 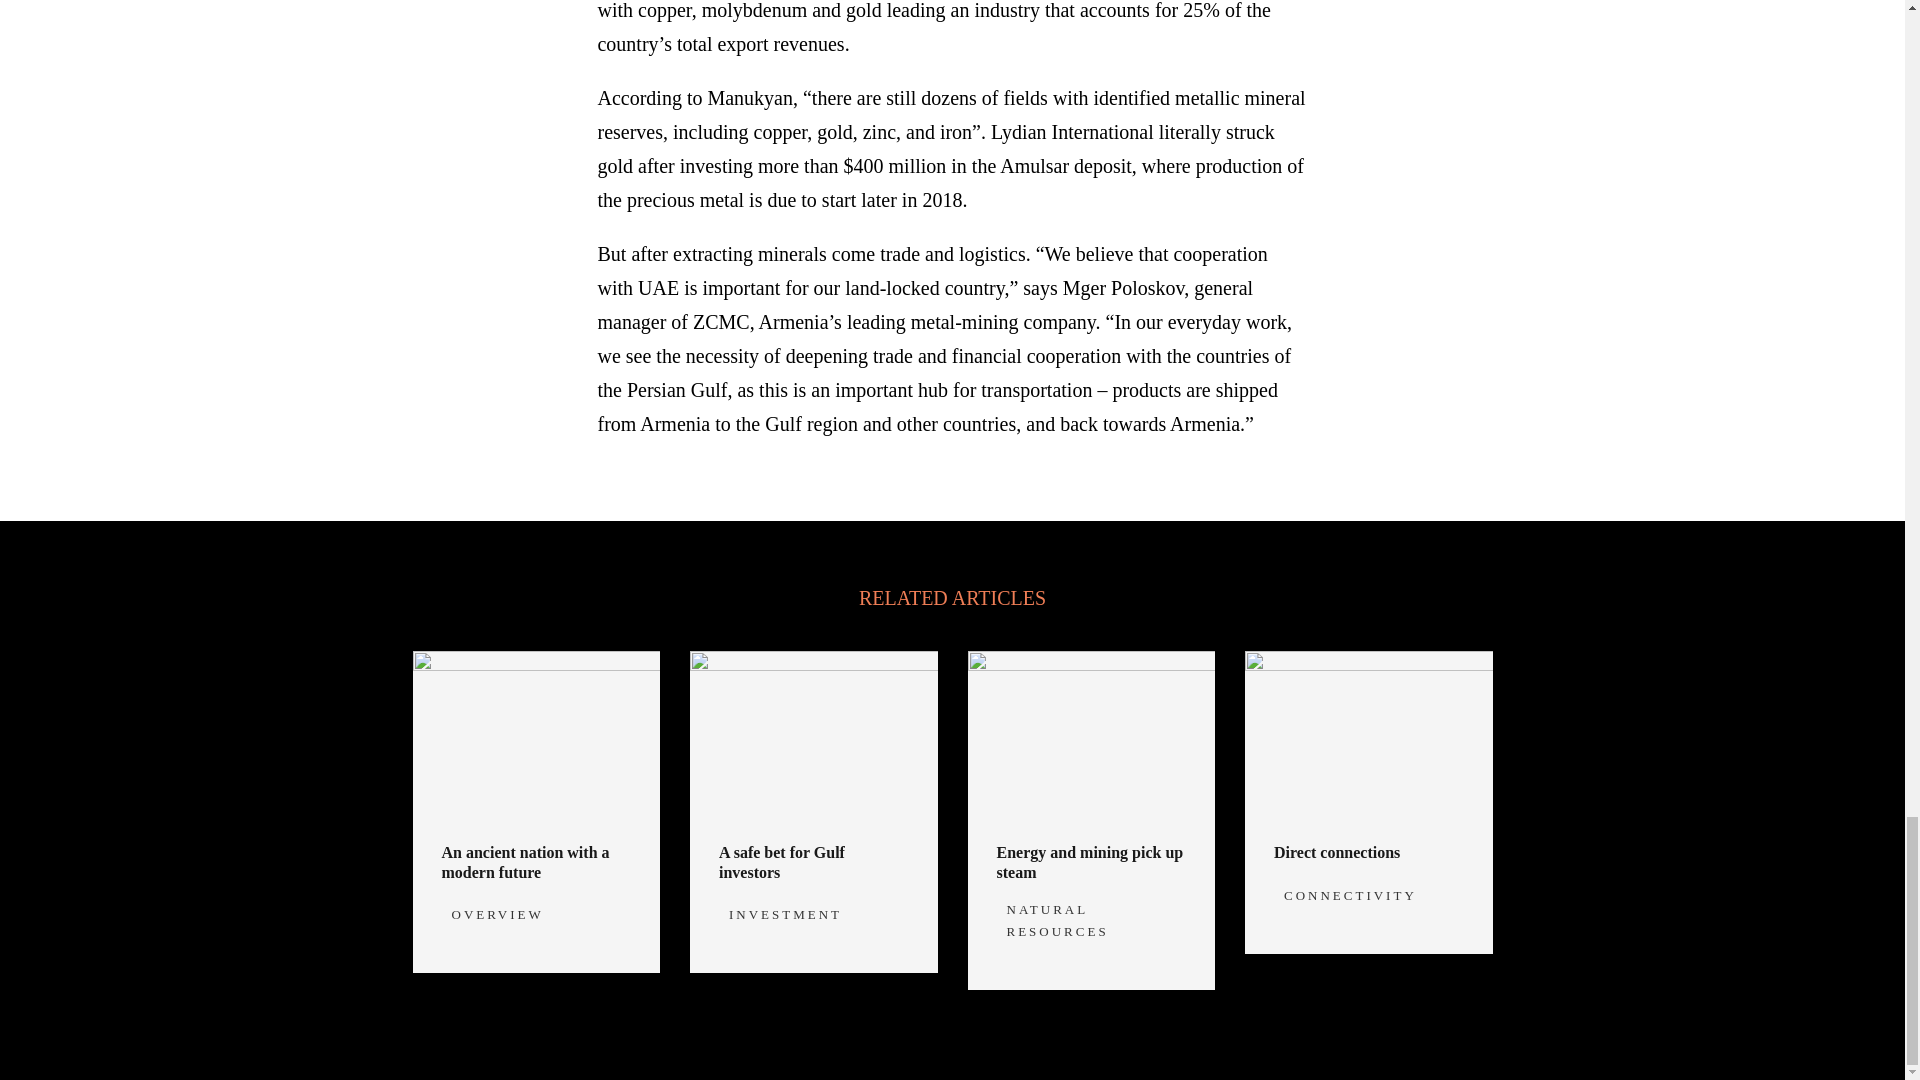 I want to click on An ancient nation with a modern future, so click(x=526, y=862).